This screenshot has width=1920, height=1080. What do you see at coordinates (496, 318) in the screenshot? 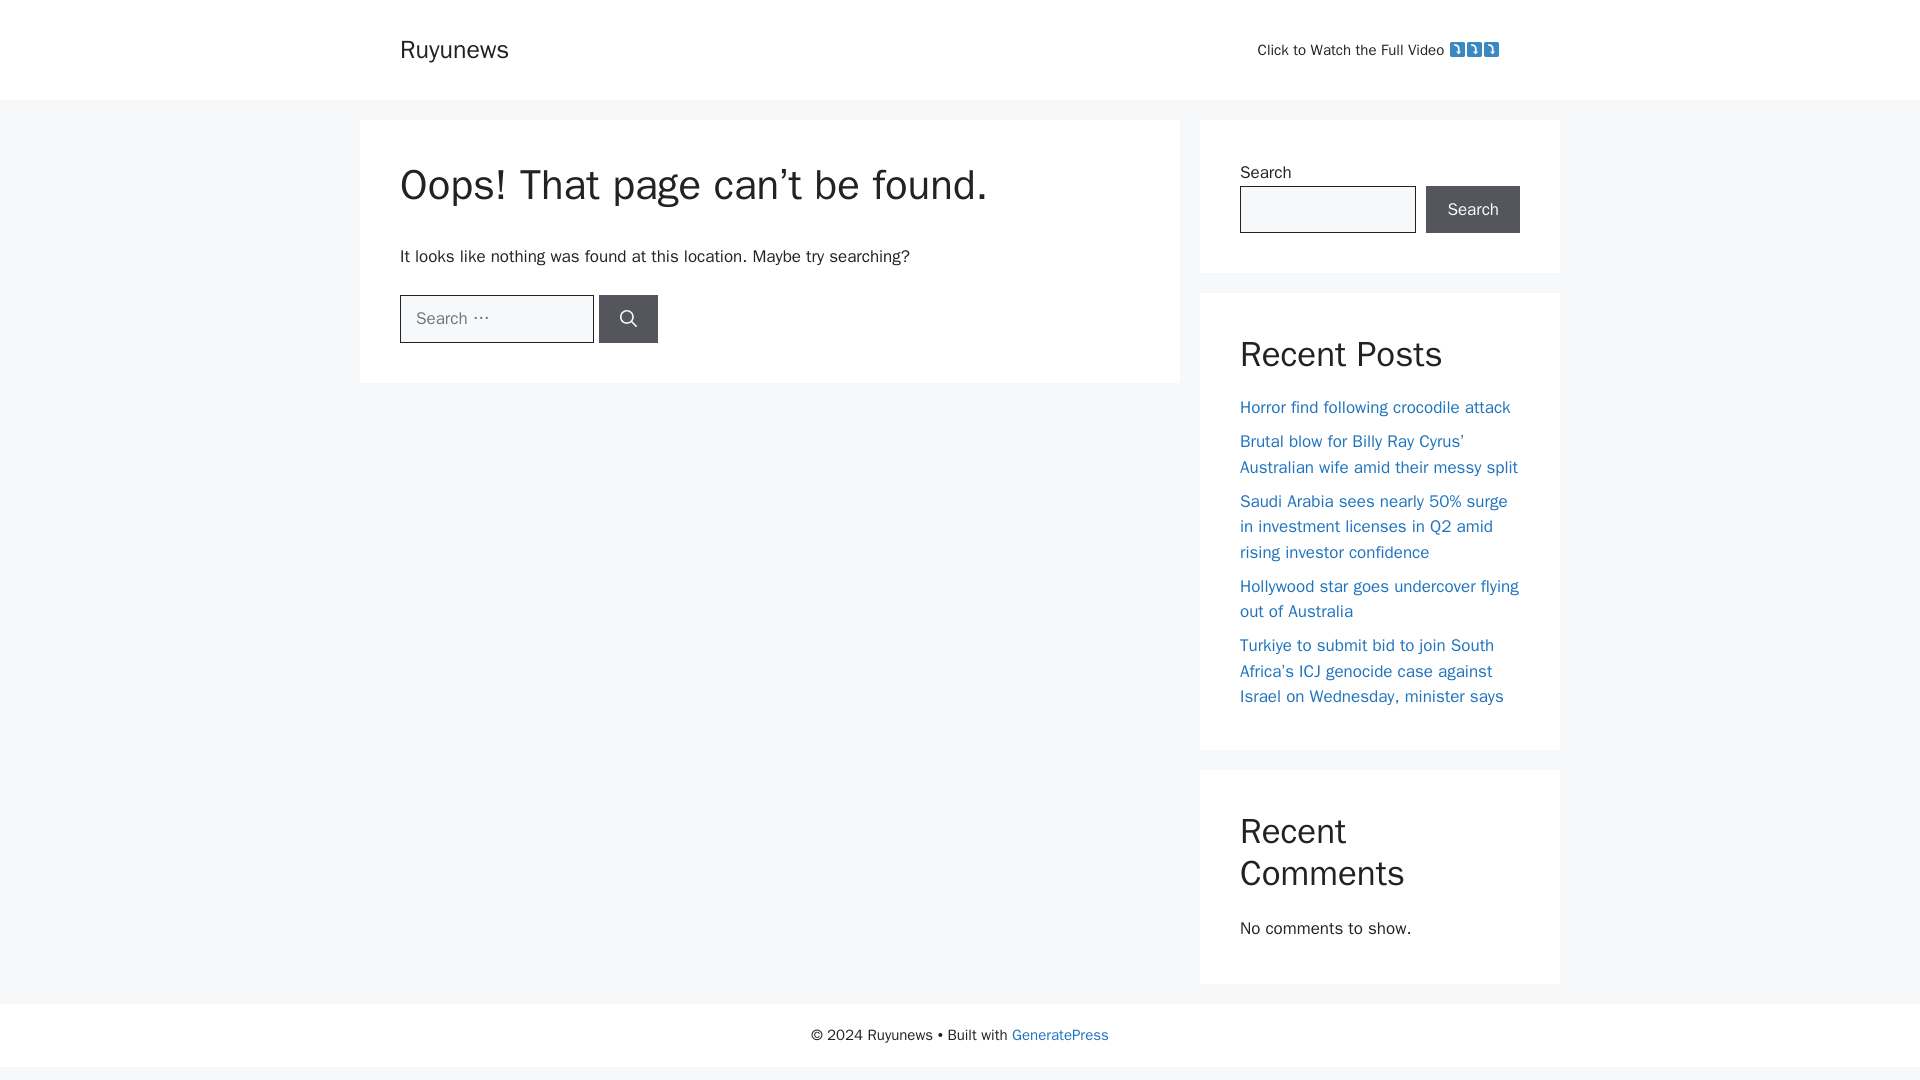
I see `Search for:` at bounding box center [496, 318].